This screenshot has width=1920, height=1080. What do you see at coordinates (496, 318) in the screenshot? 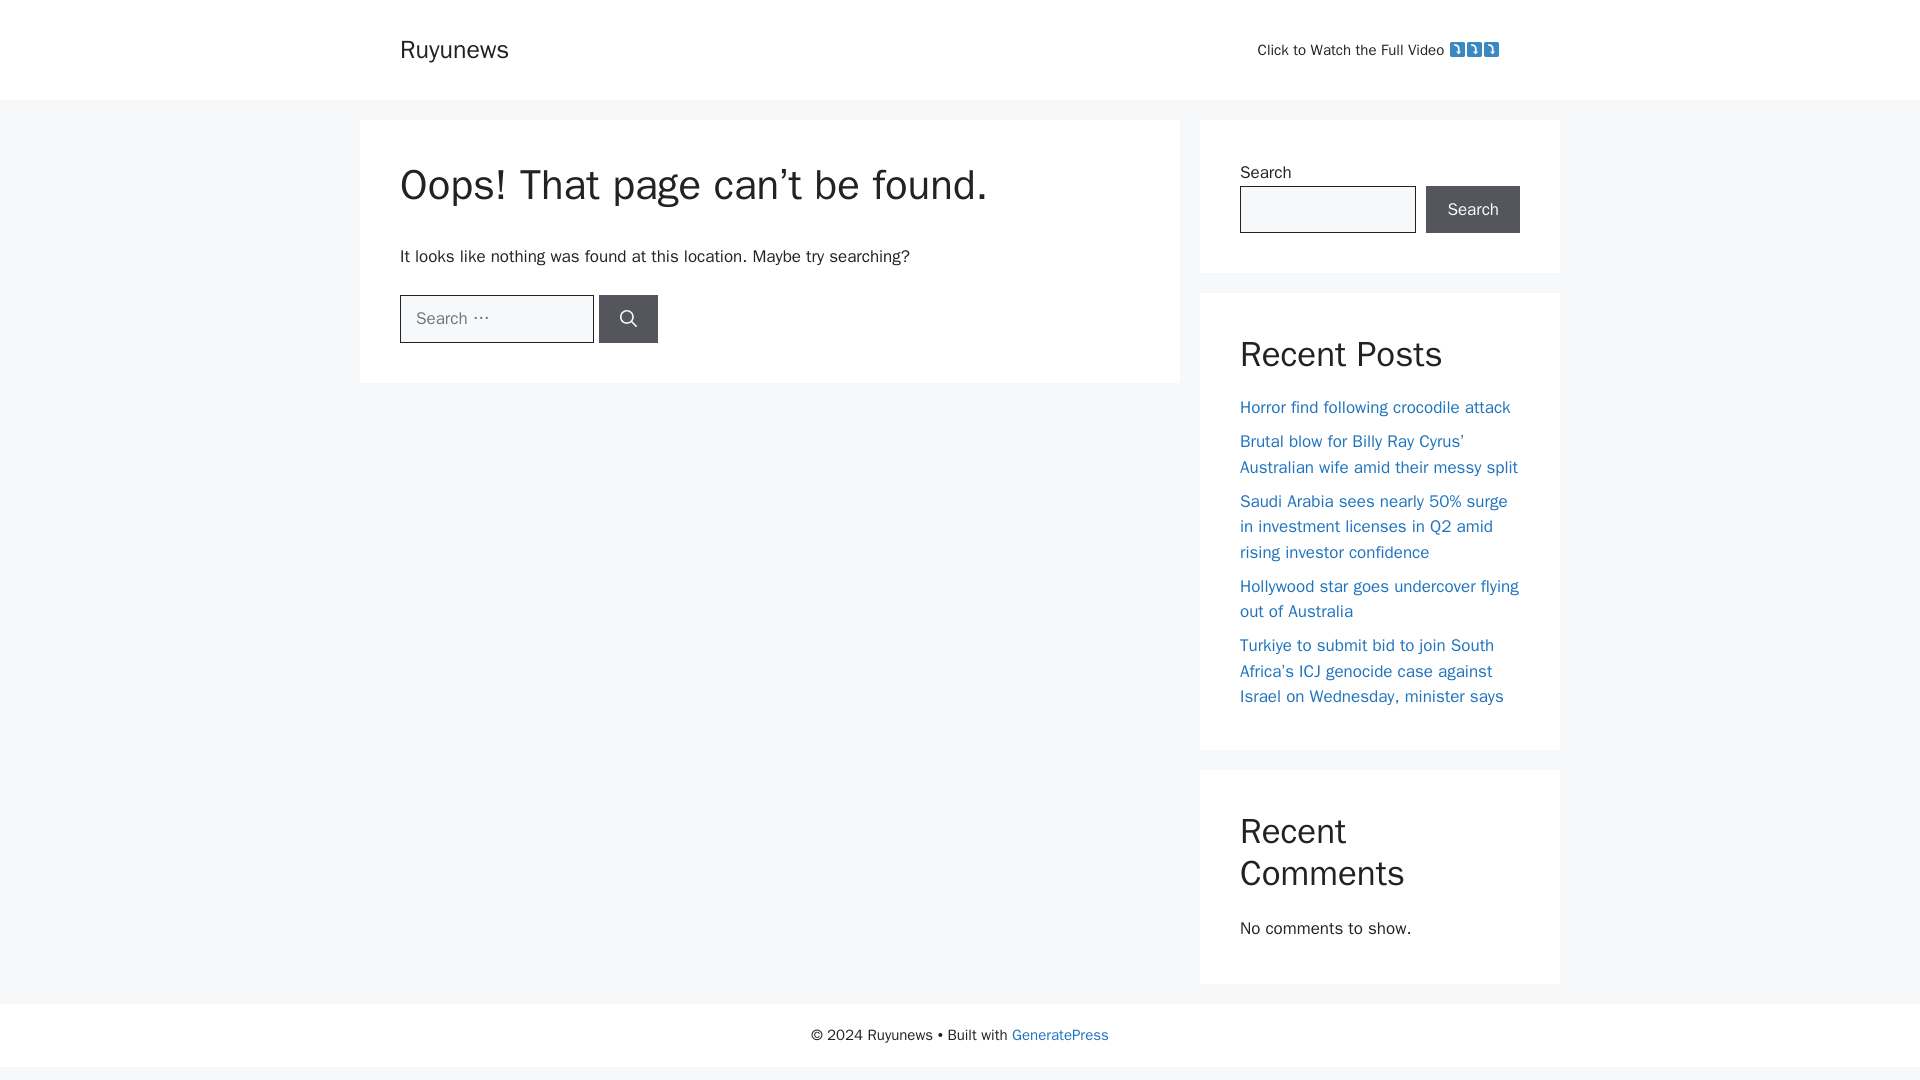
I see `Search for:` at bounding box center [496, 318].